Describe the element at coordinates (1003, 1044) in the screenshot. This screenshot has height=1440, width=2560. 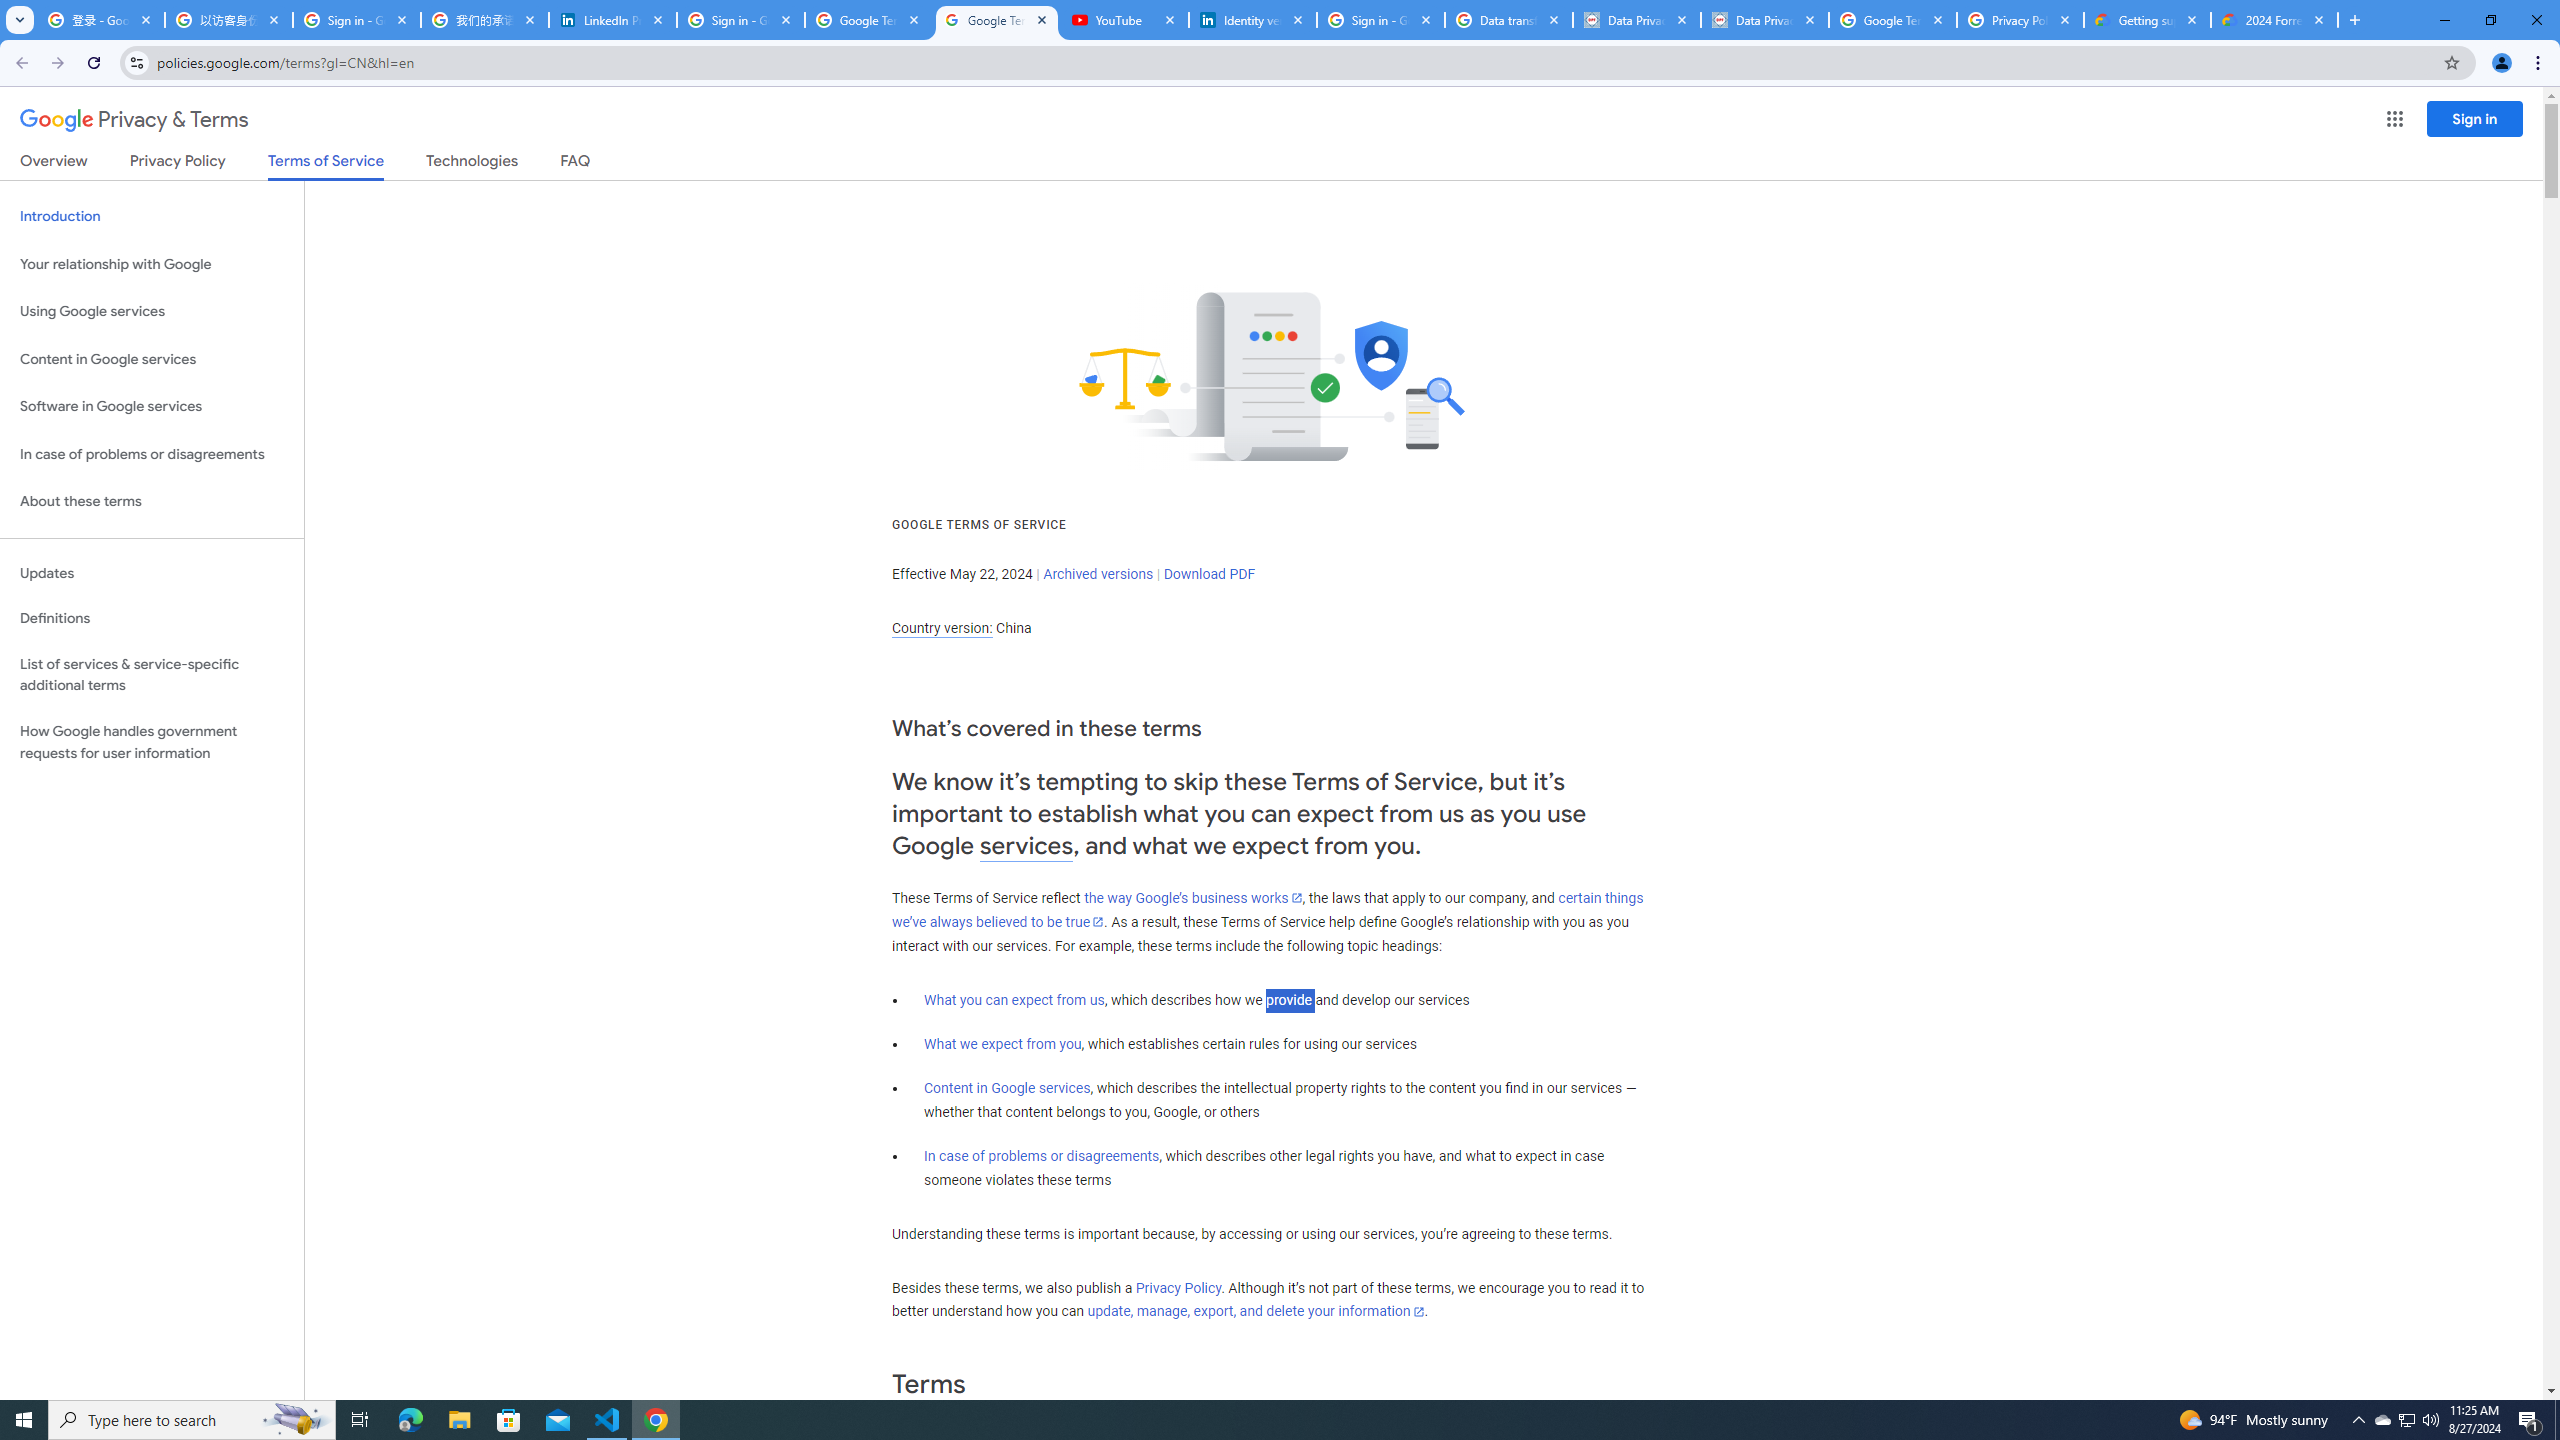
I see `What we expect from you` at that location.